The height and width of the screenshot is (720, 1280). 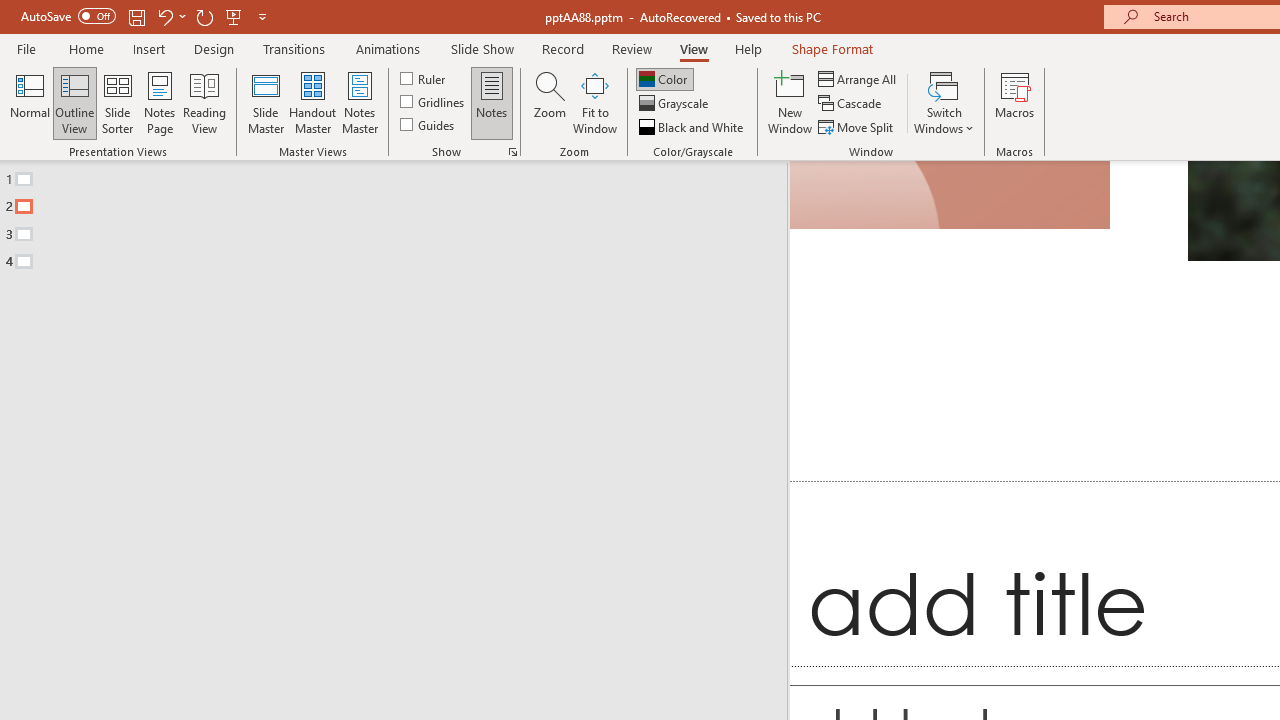 What do you see at coordinates (790, 102) in the screenshot?
I see `New Window` at bounding box center [790, 102].